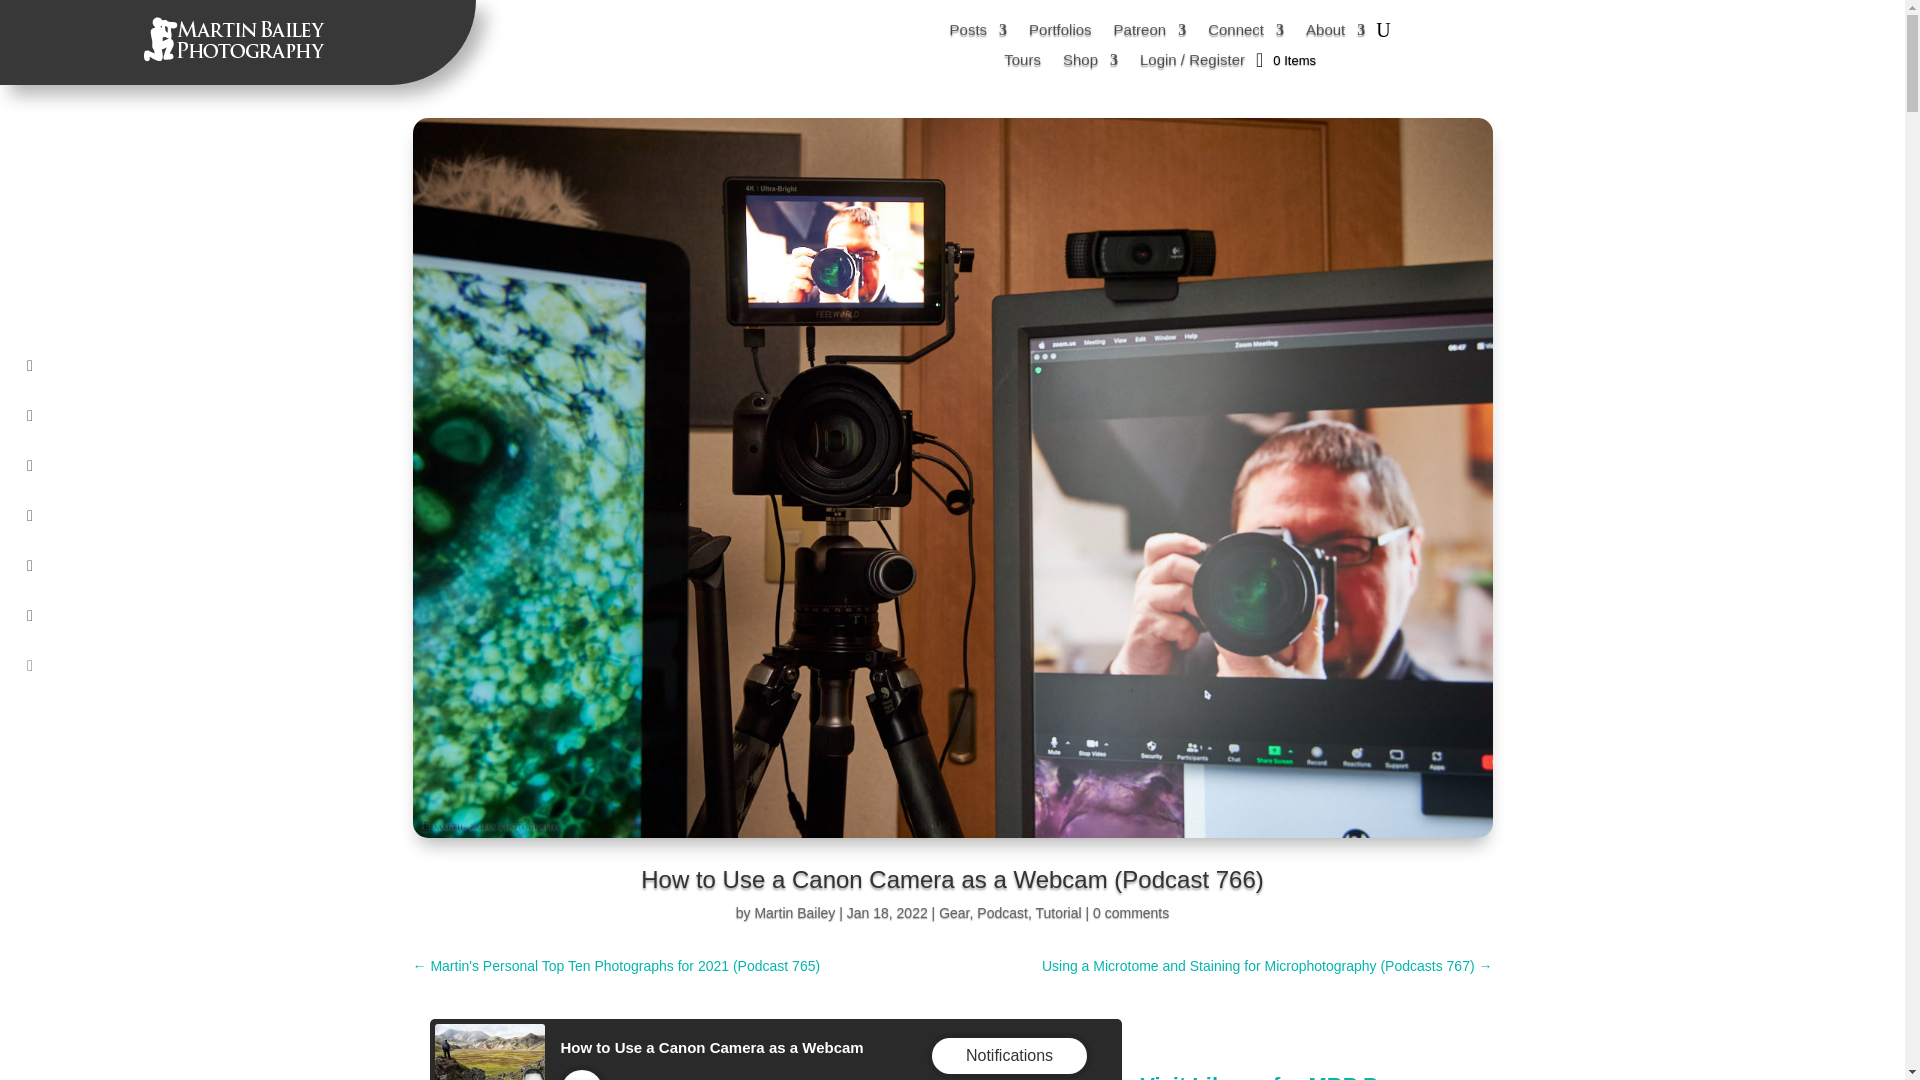  Describe the element at coordinates (1246, 34) in the screenshot. I see `Connect with Martin Bailey Photography` at that location.